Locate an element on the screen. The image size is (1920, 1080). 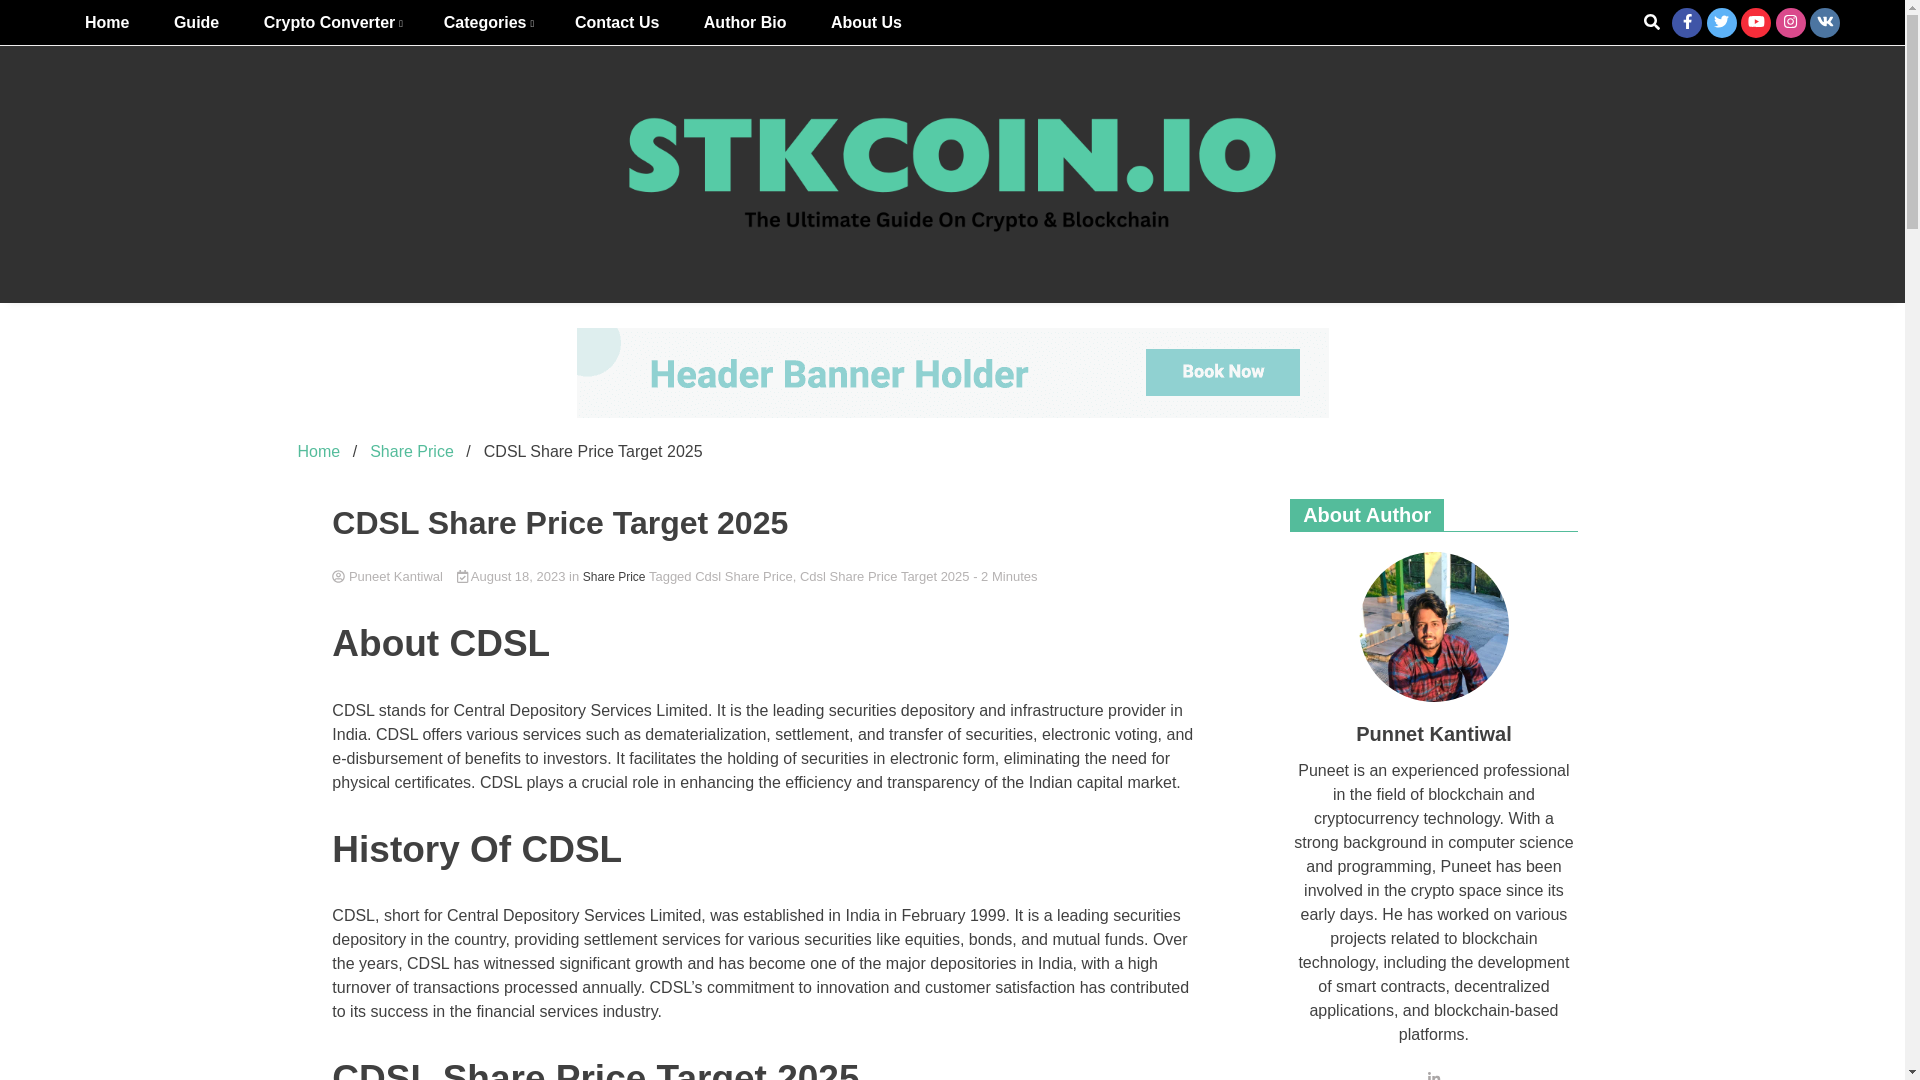
Share Price is located at coordinates (614, 577).